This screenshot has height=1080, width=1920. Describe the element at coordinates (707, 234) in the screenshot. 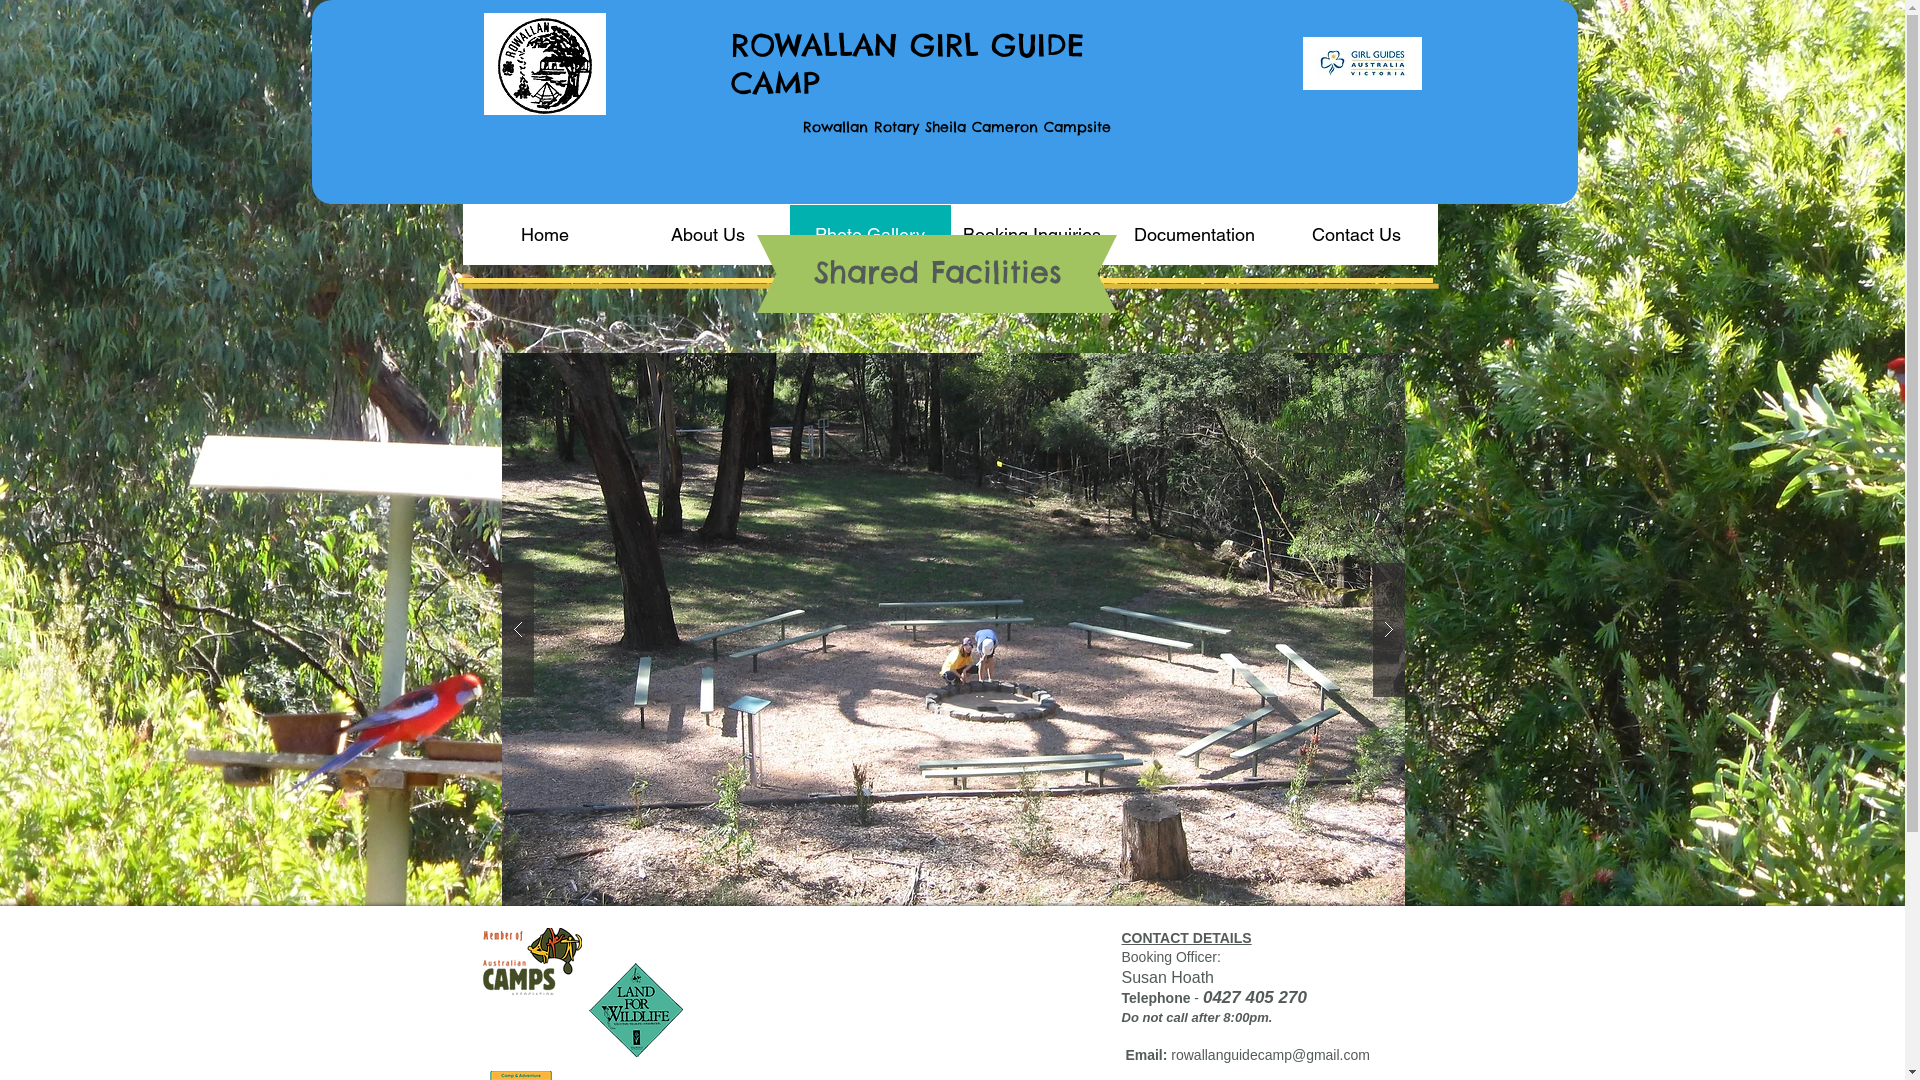

I see `About Us` at that location.